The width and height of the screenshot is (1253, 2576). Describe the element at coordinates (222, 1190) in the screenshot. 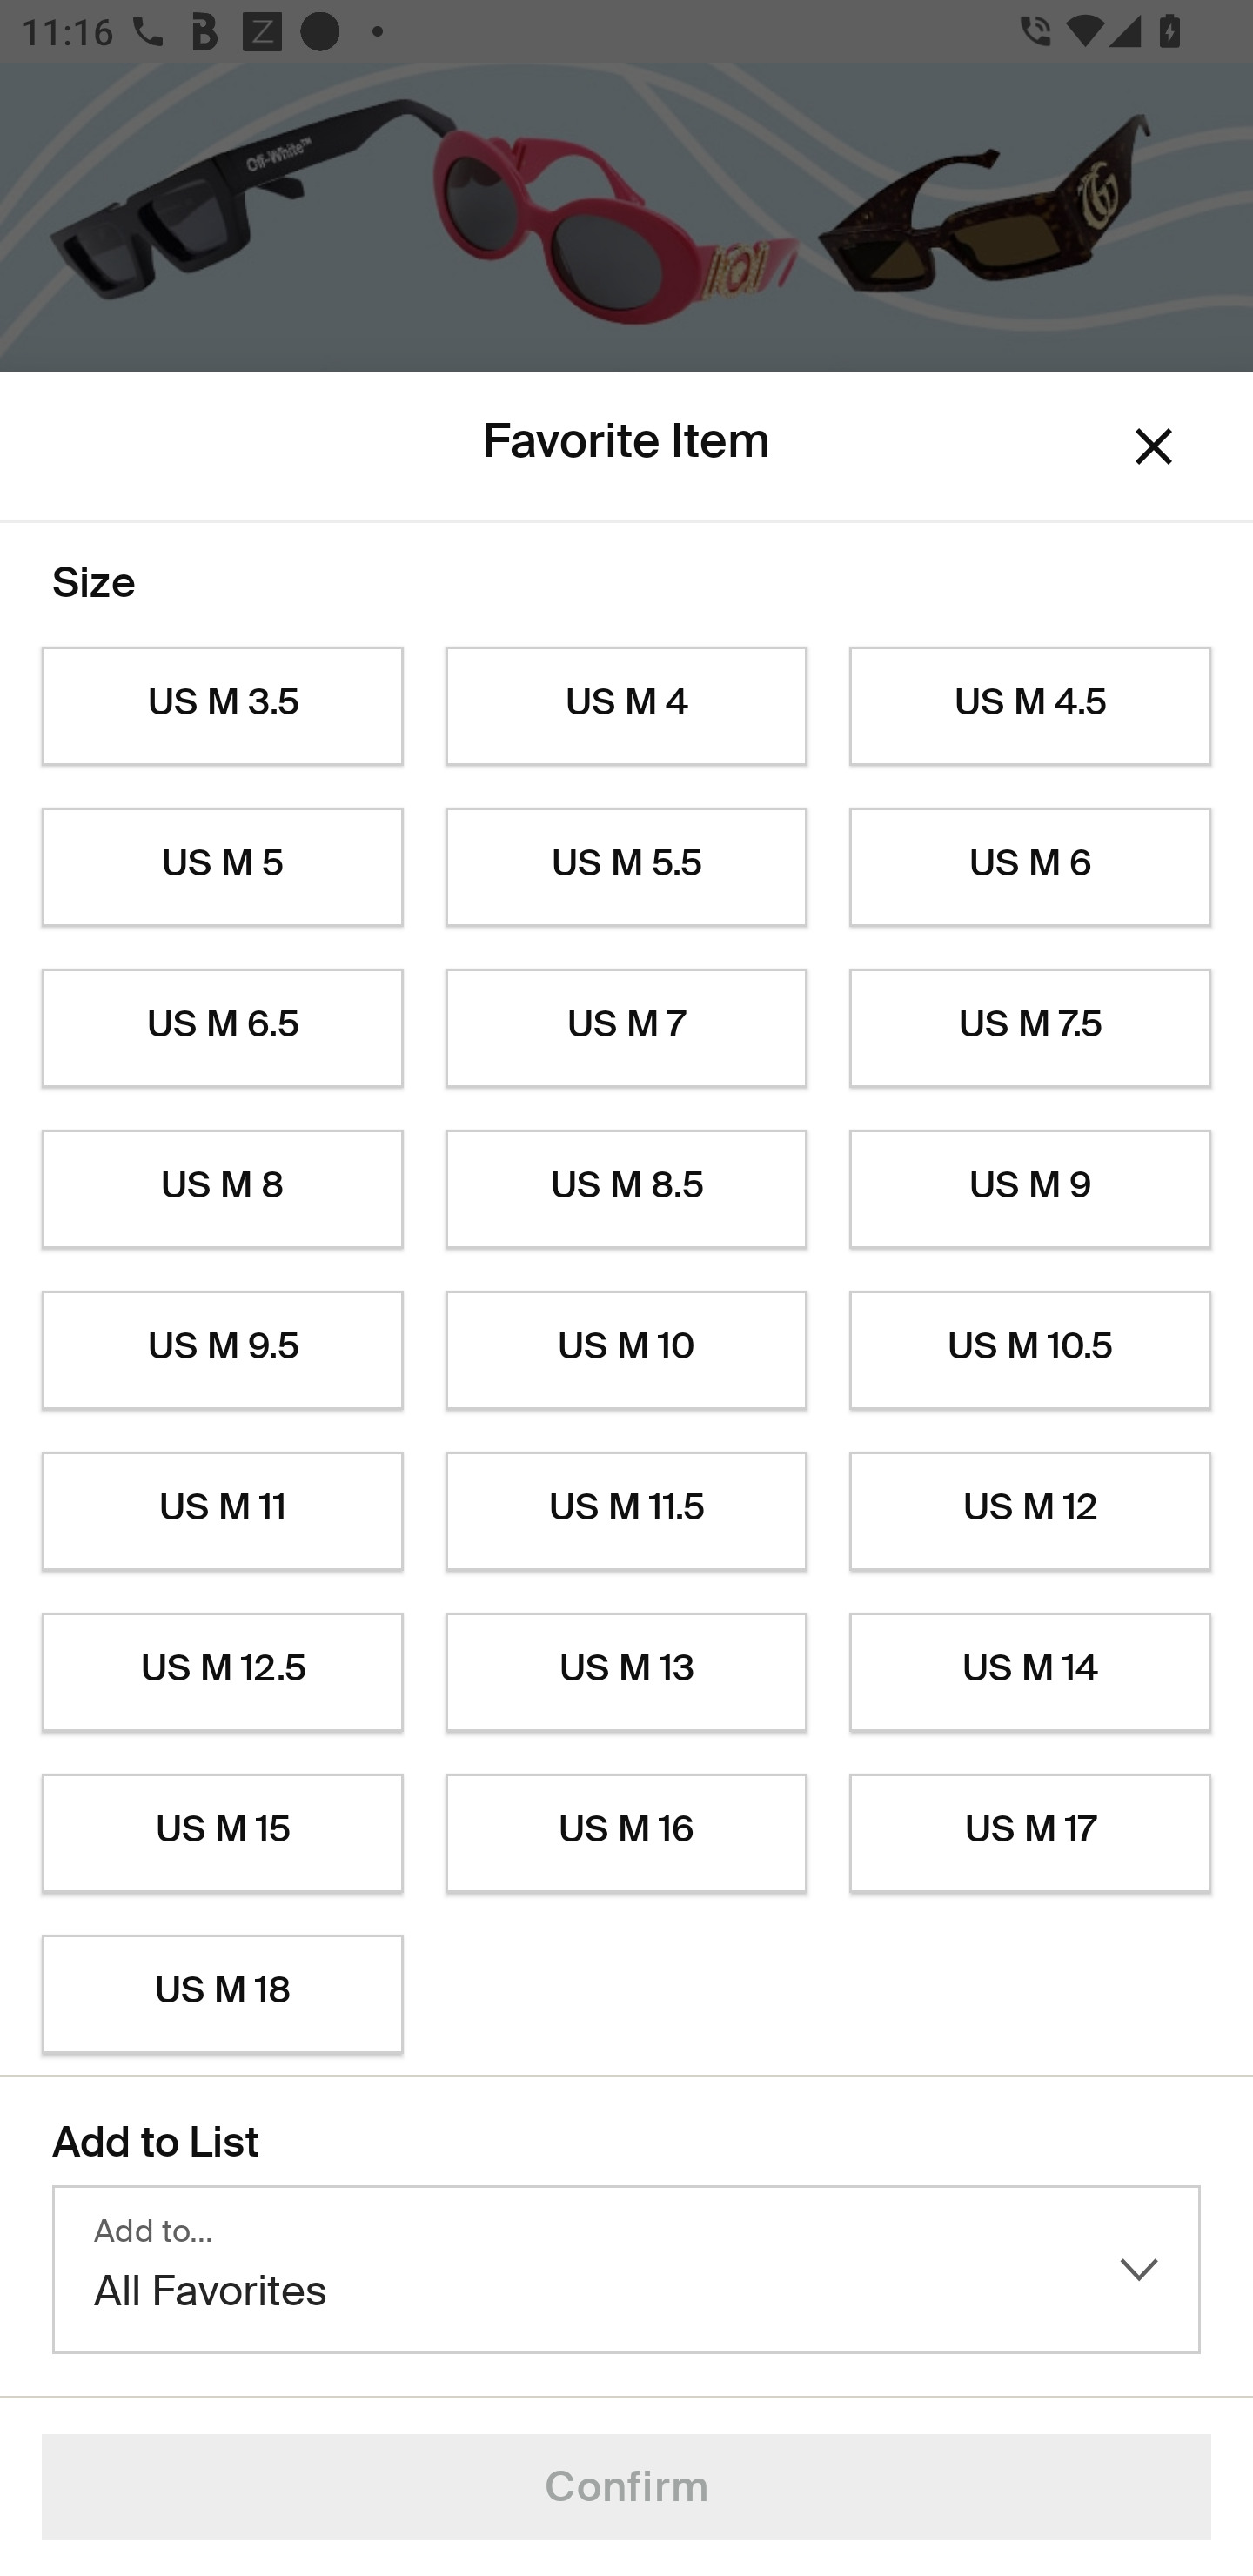

I see `US M 8` at that location.